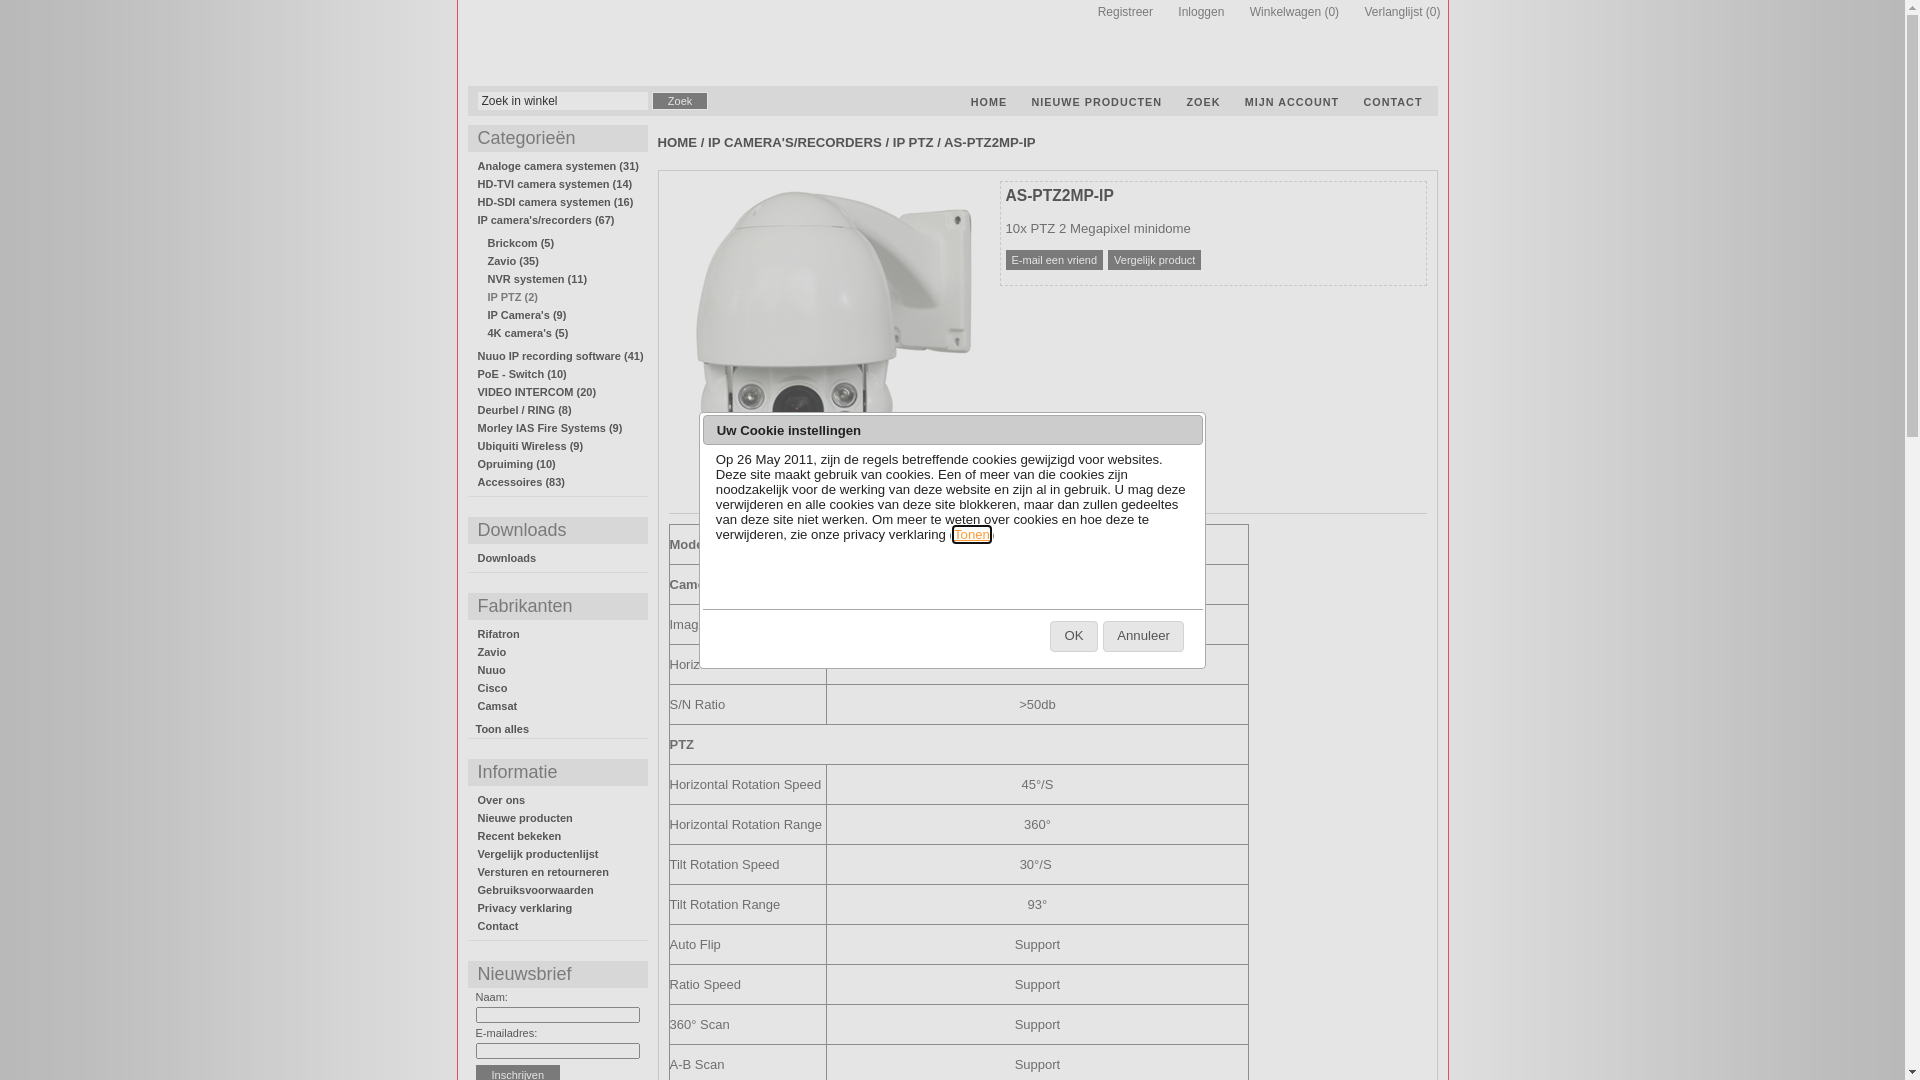 The image size is (1920, 1080). I want to click on Zavio, so click(492, 652).